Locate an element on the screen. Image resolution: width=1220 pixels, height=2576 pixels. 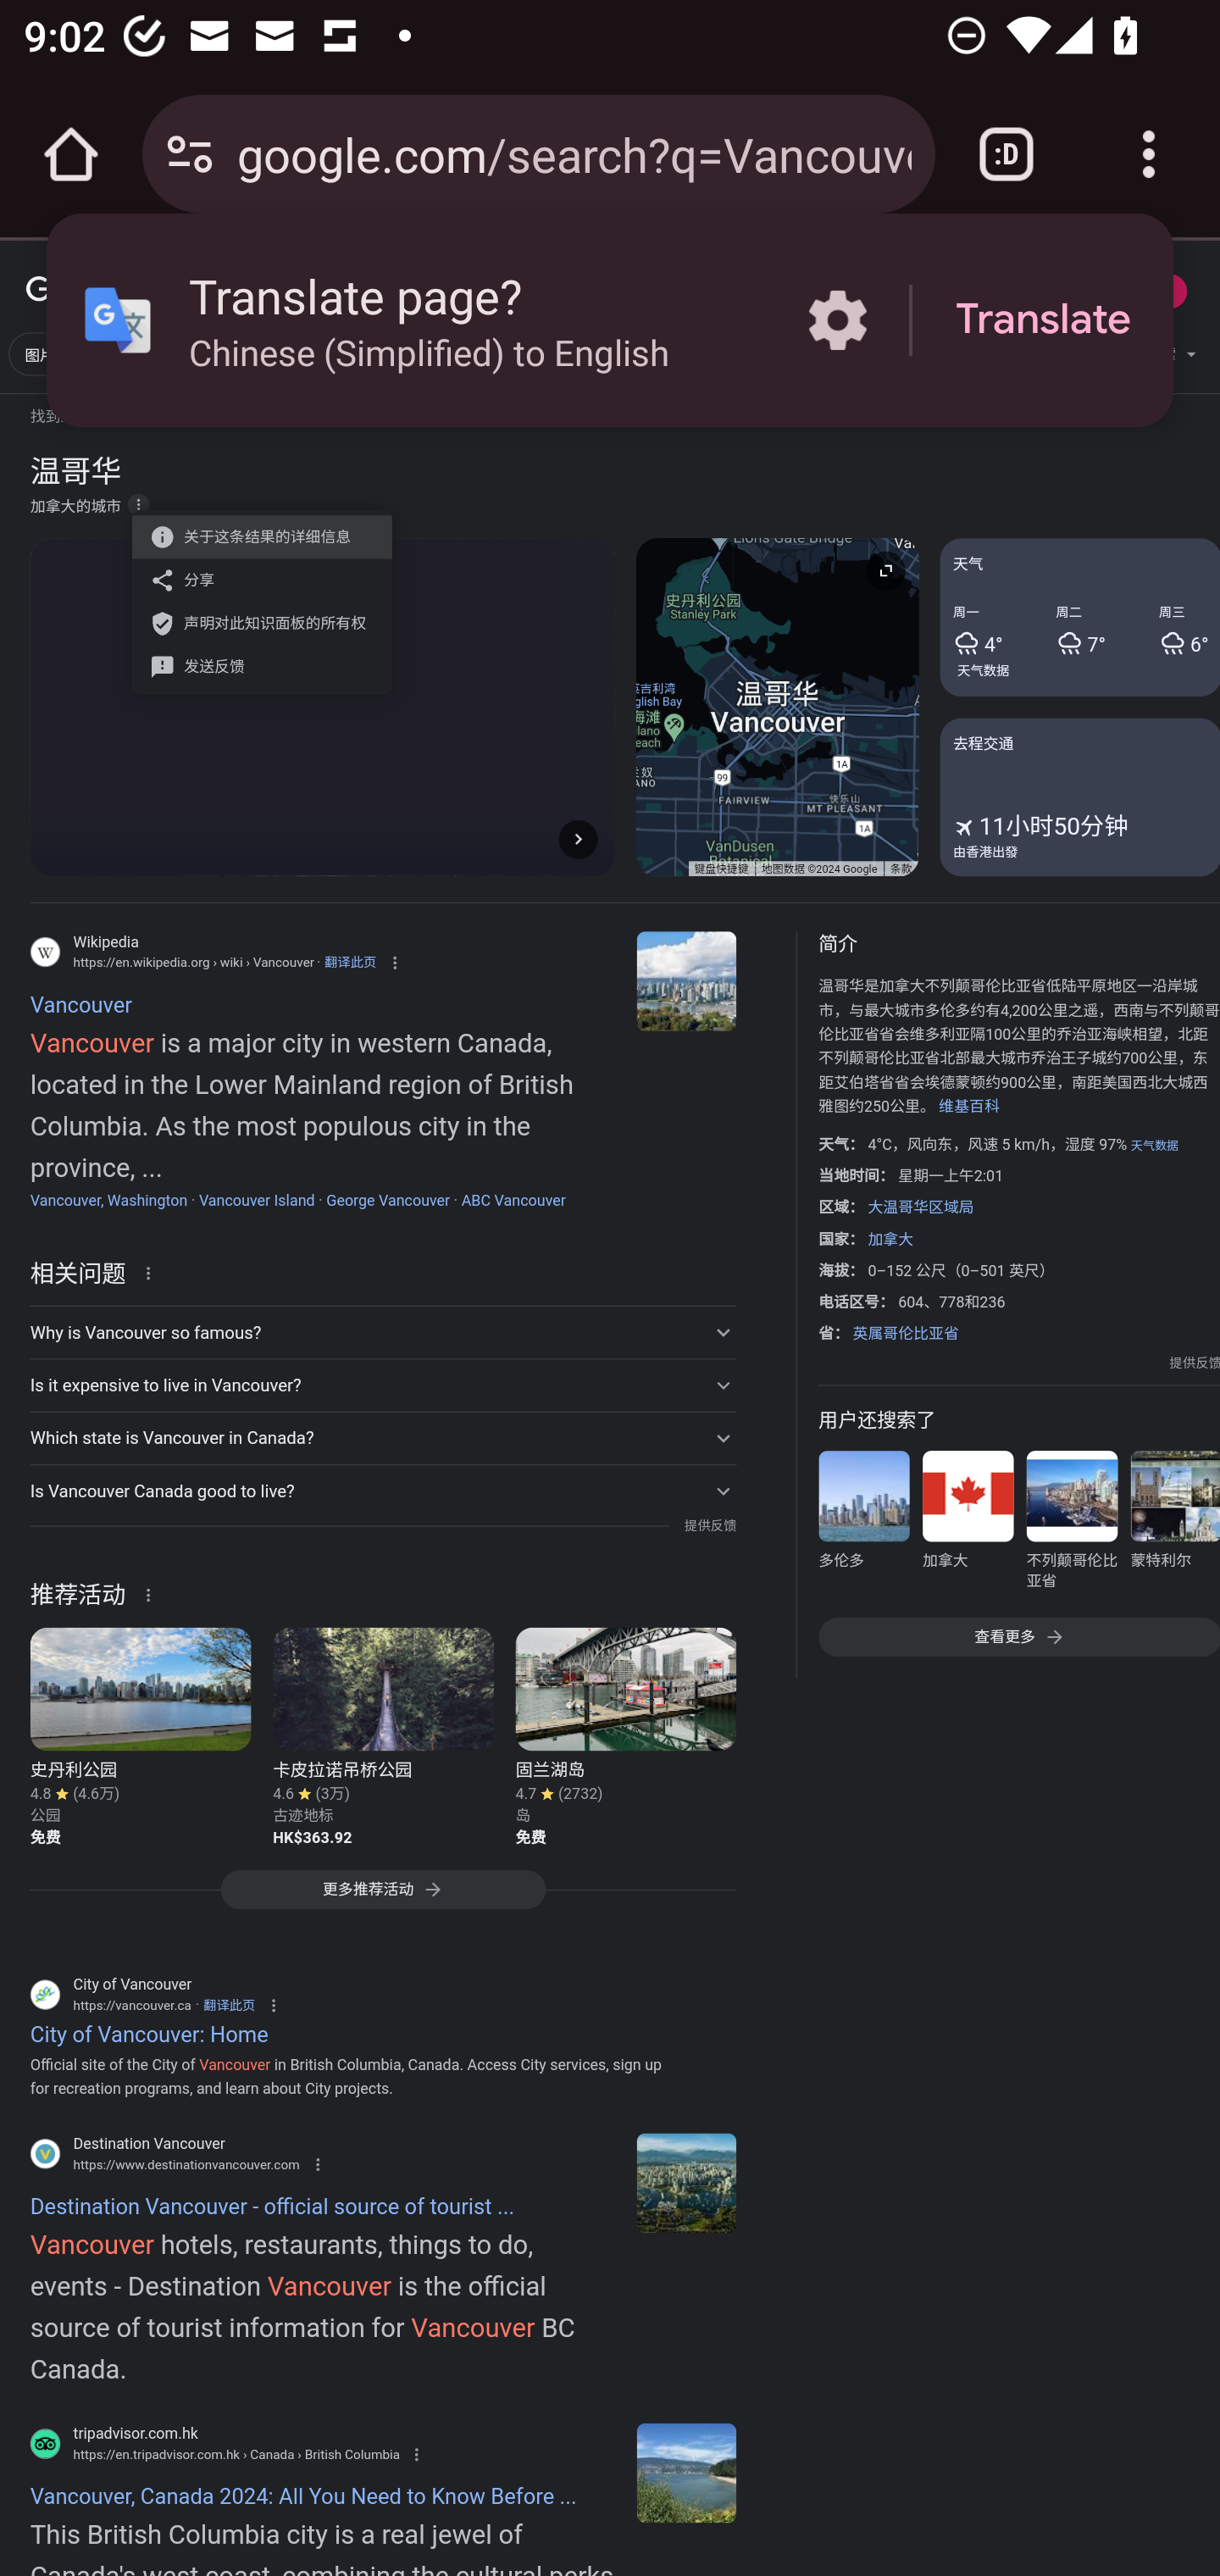
Why is Vancouver so famous? is located at coordinates (382, 1333).